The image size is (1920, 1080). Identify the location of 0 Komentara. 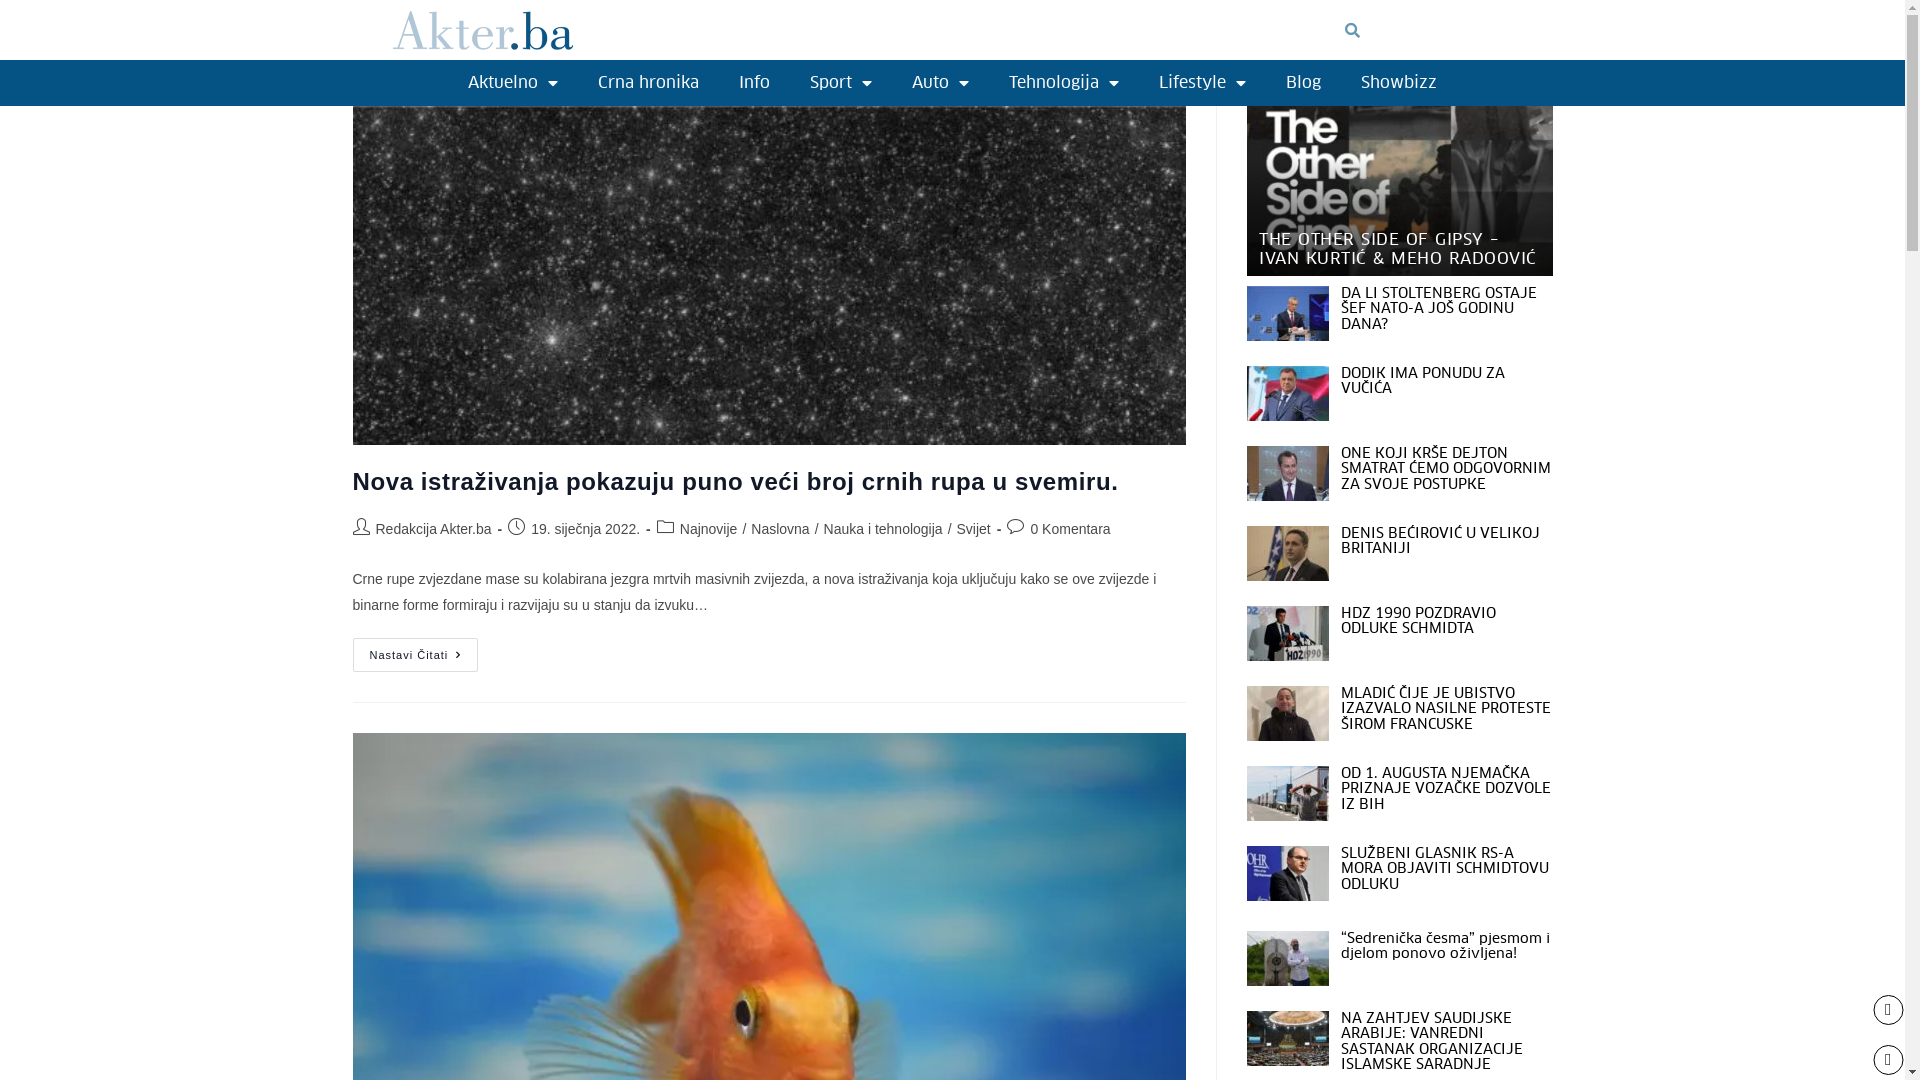
(1070, 529).